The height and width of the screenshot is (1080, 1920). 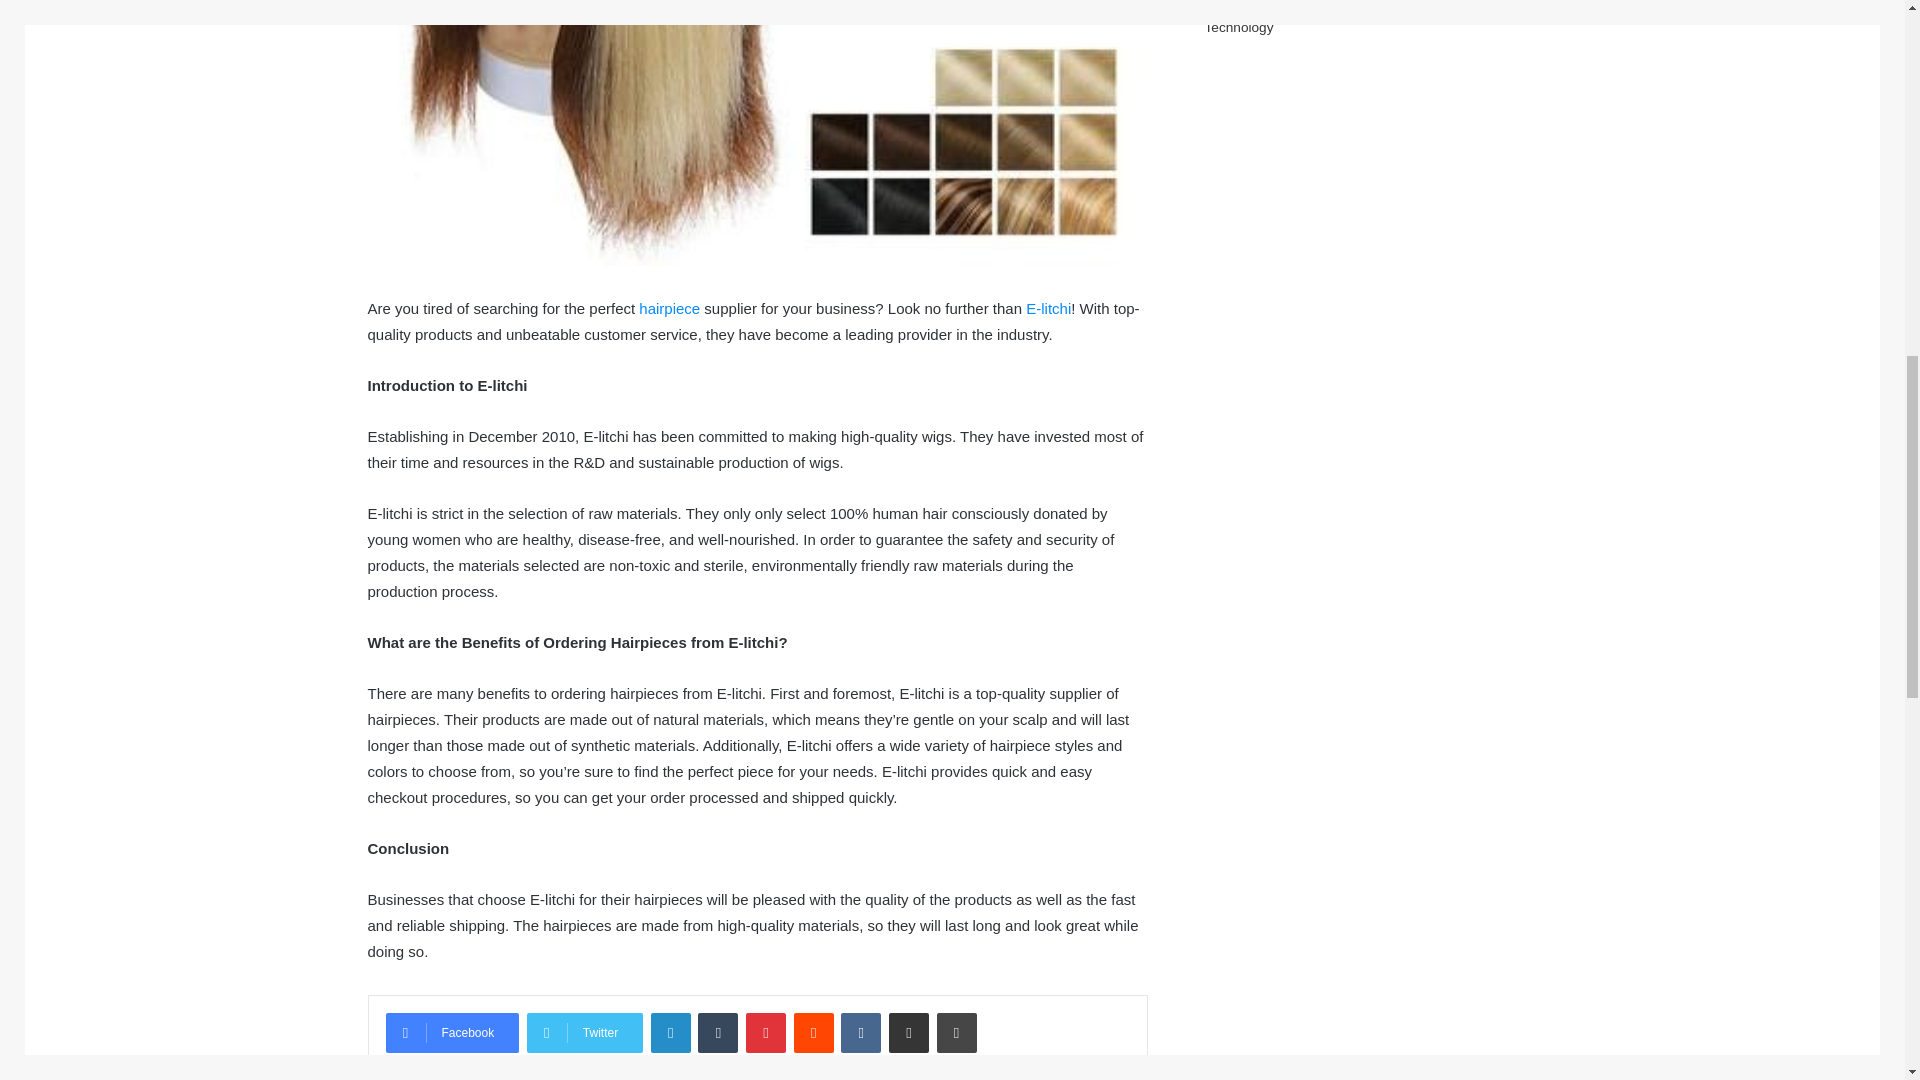 I want to click on E-litchi, so click(x=1048, y=308).